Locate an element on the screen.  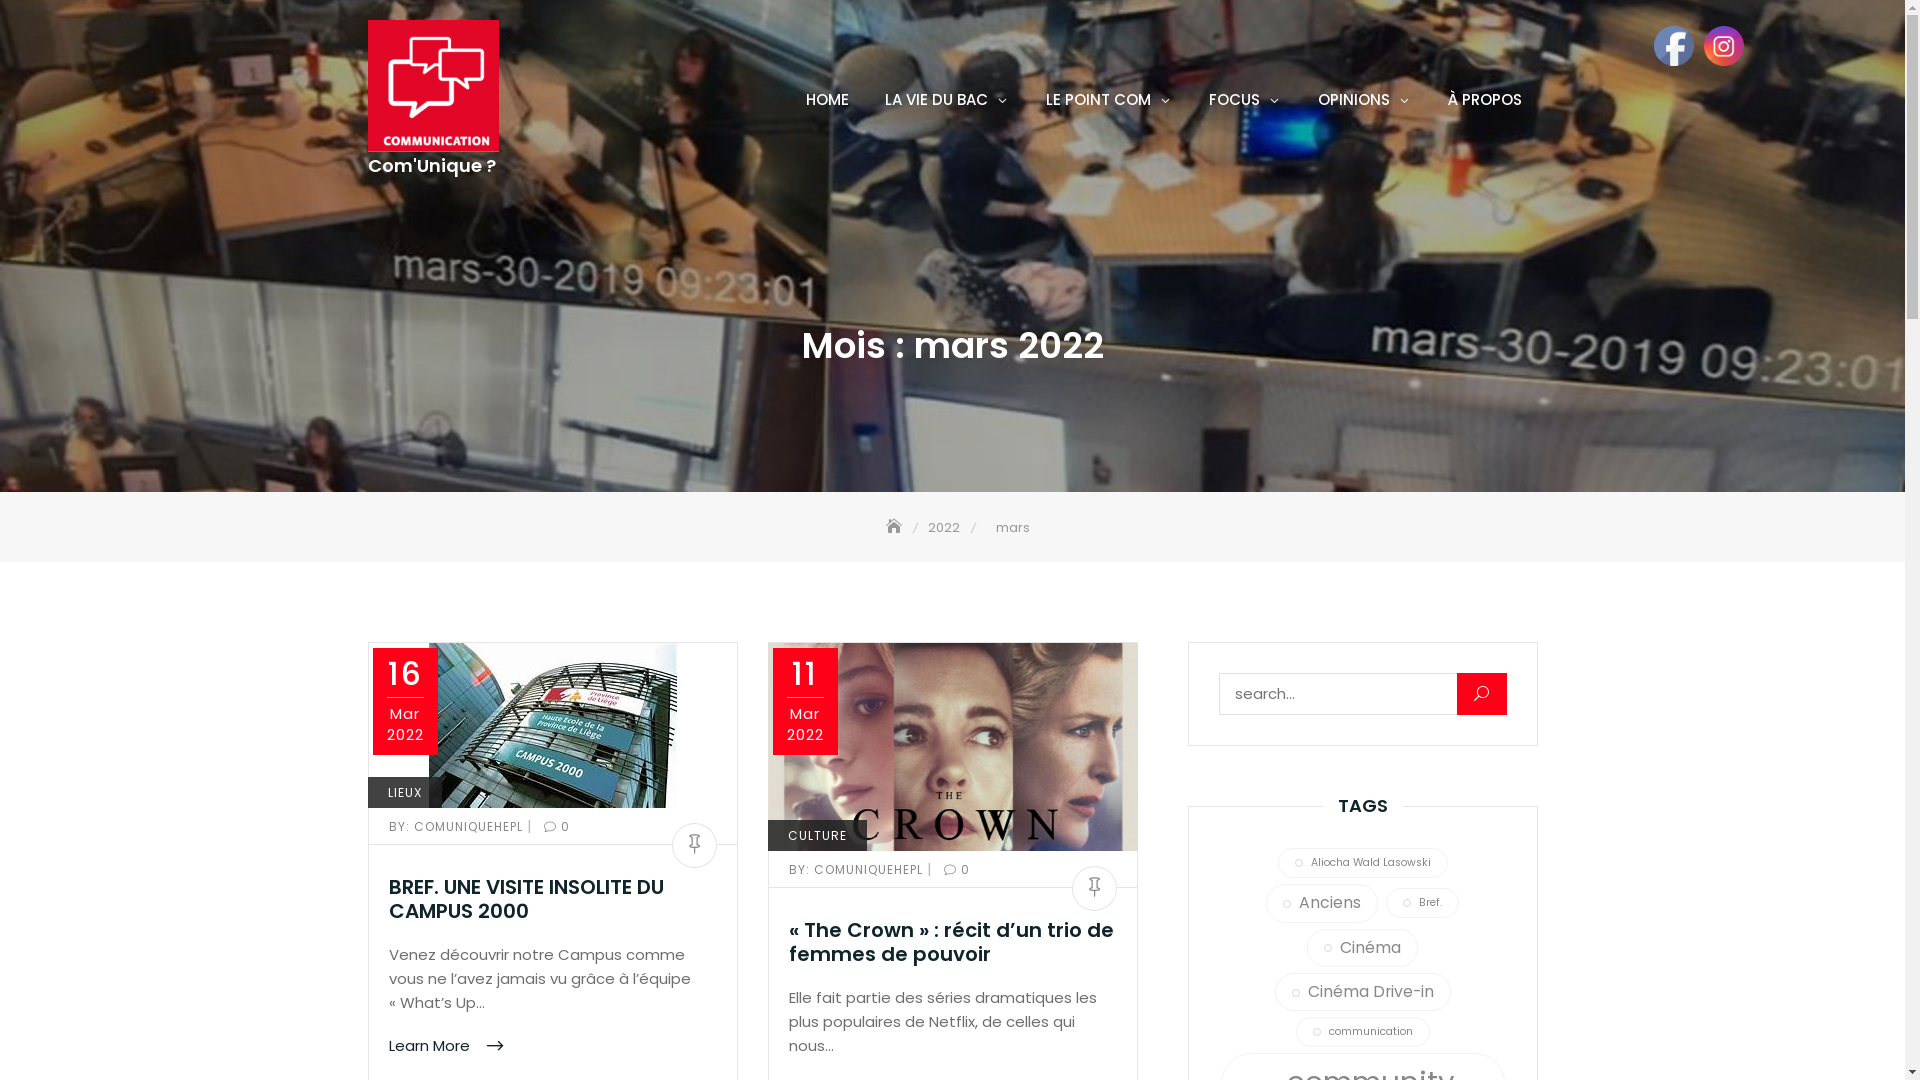
Instagram is located at coordinates (1724, 46).